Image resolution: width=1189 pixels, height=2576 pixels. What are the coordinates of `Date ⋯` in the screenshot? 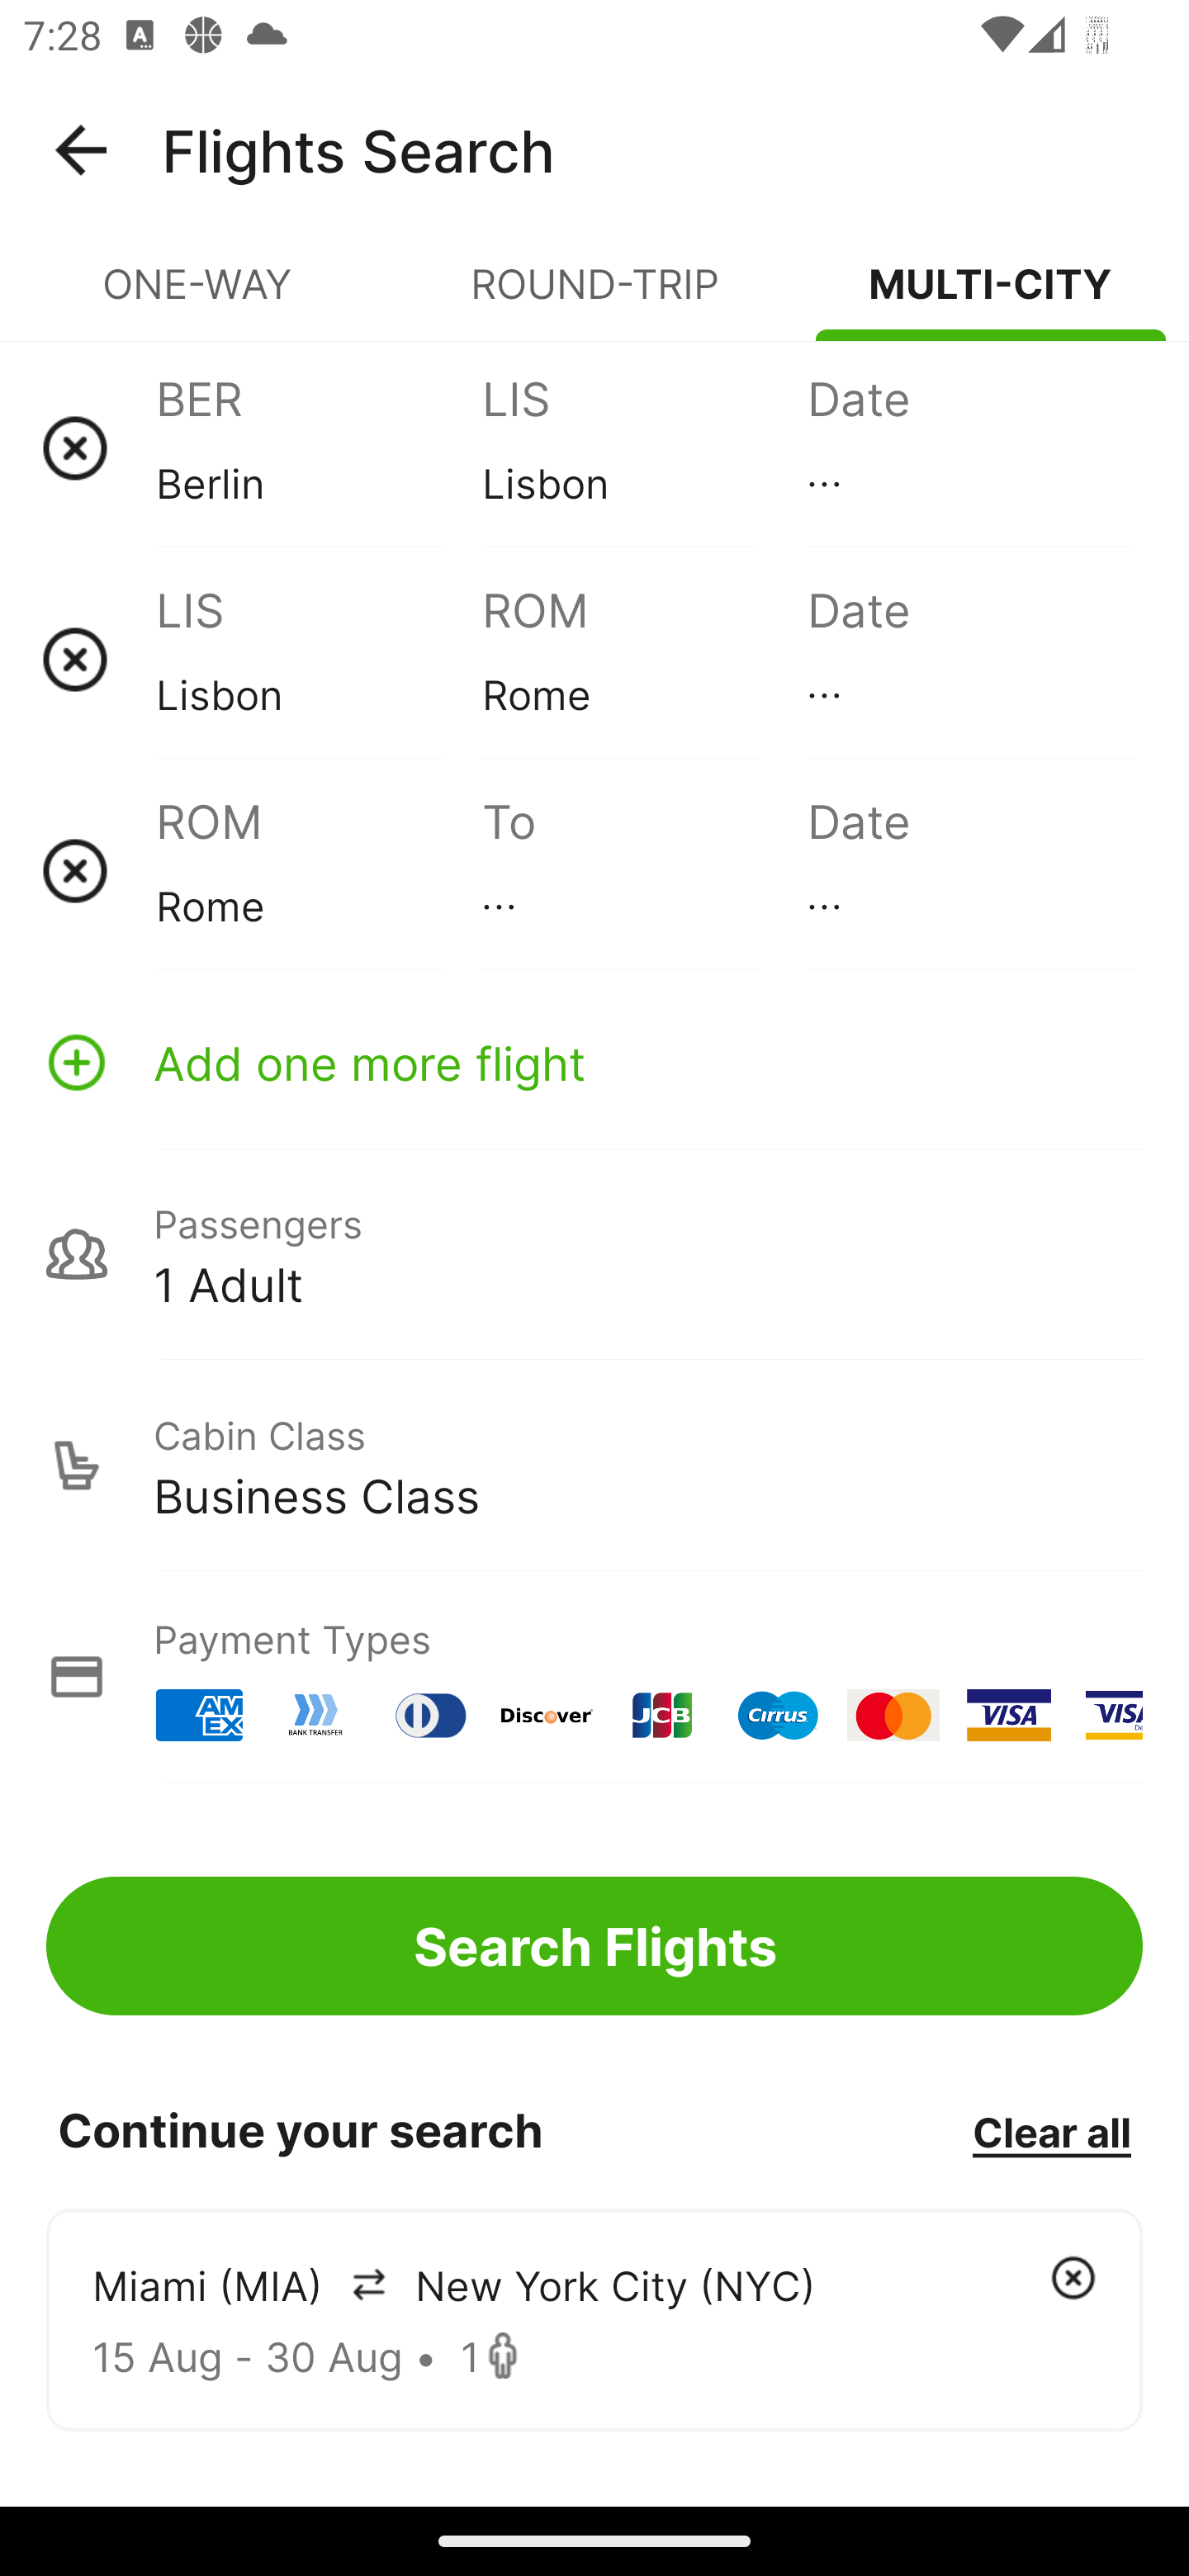 It's located at (969, 659).